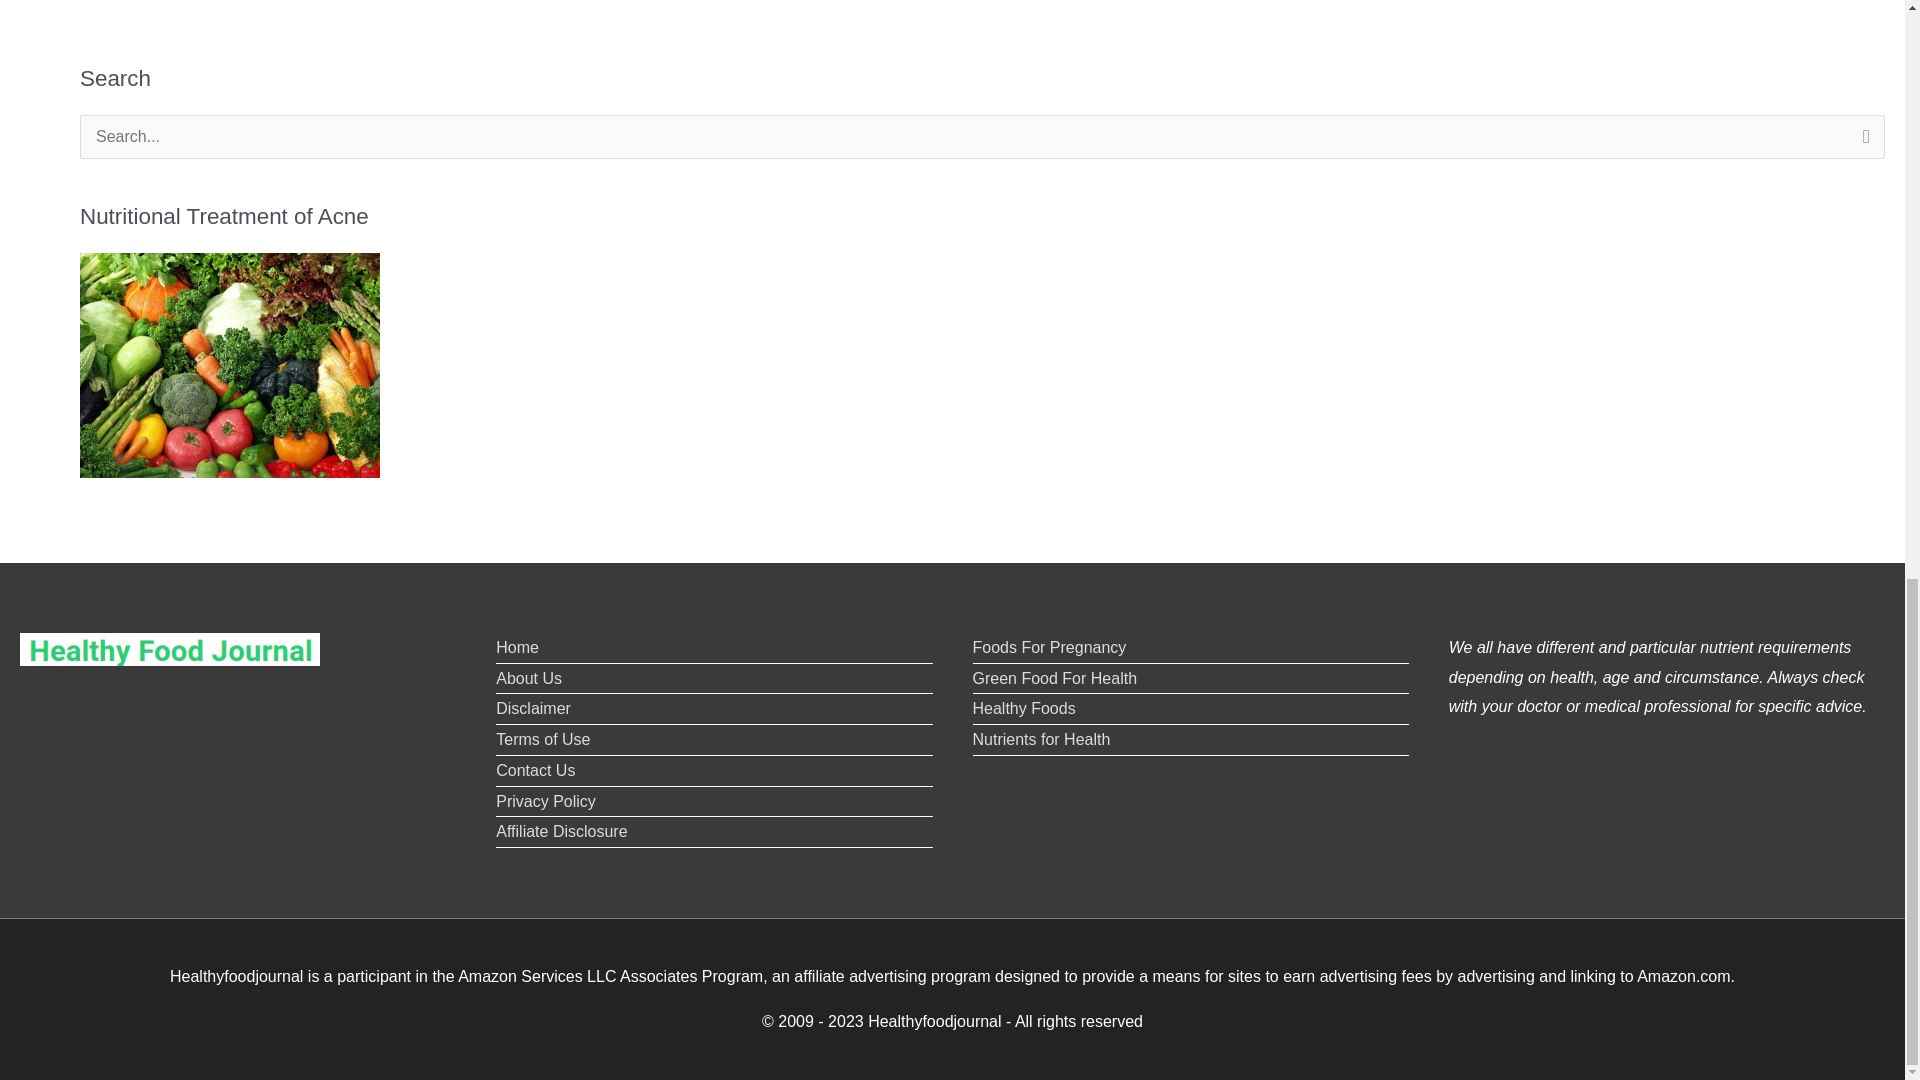 Image resolution: width=1920 pixels, height=1080 pixels. Describe the element at coordinates (561, 831) in the screenshot. I see `Affiliate Disclosure` at that location.